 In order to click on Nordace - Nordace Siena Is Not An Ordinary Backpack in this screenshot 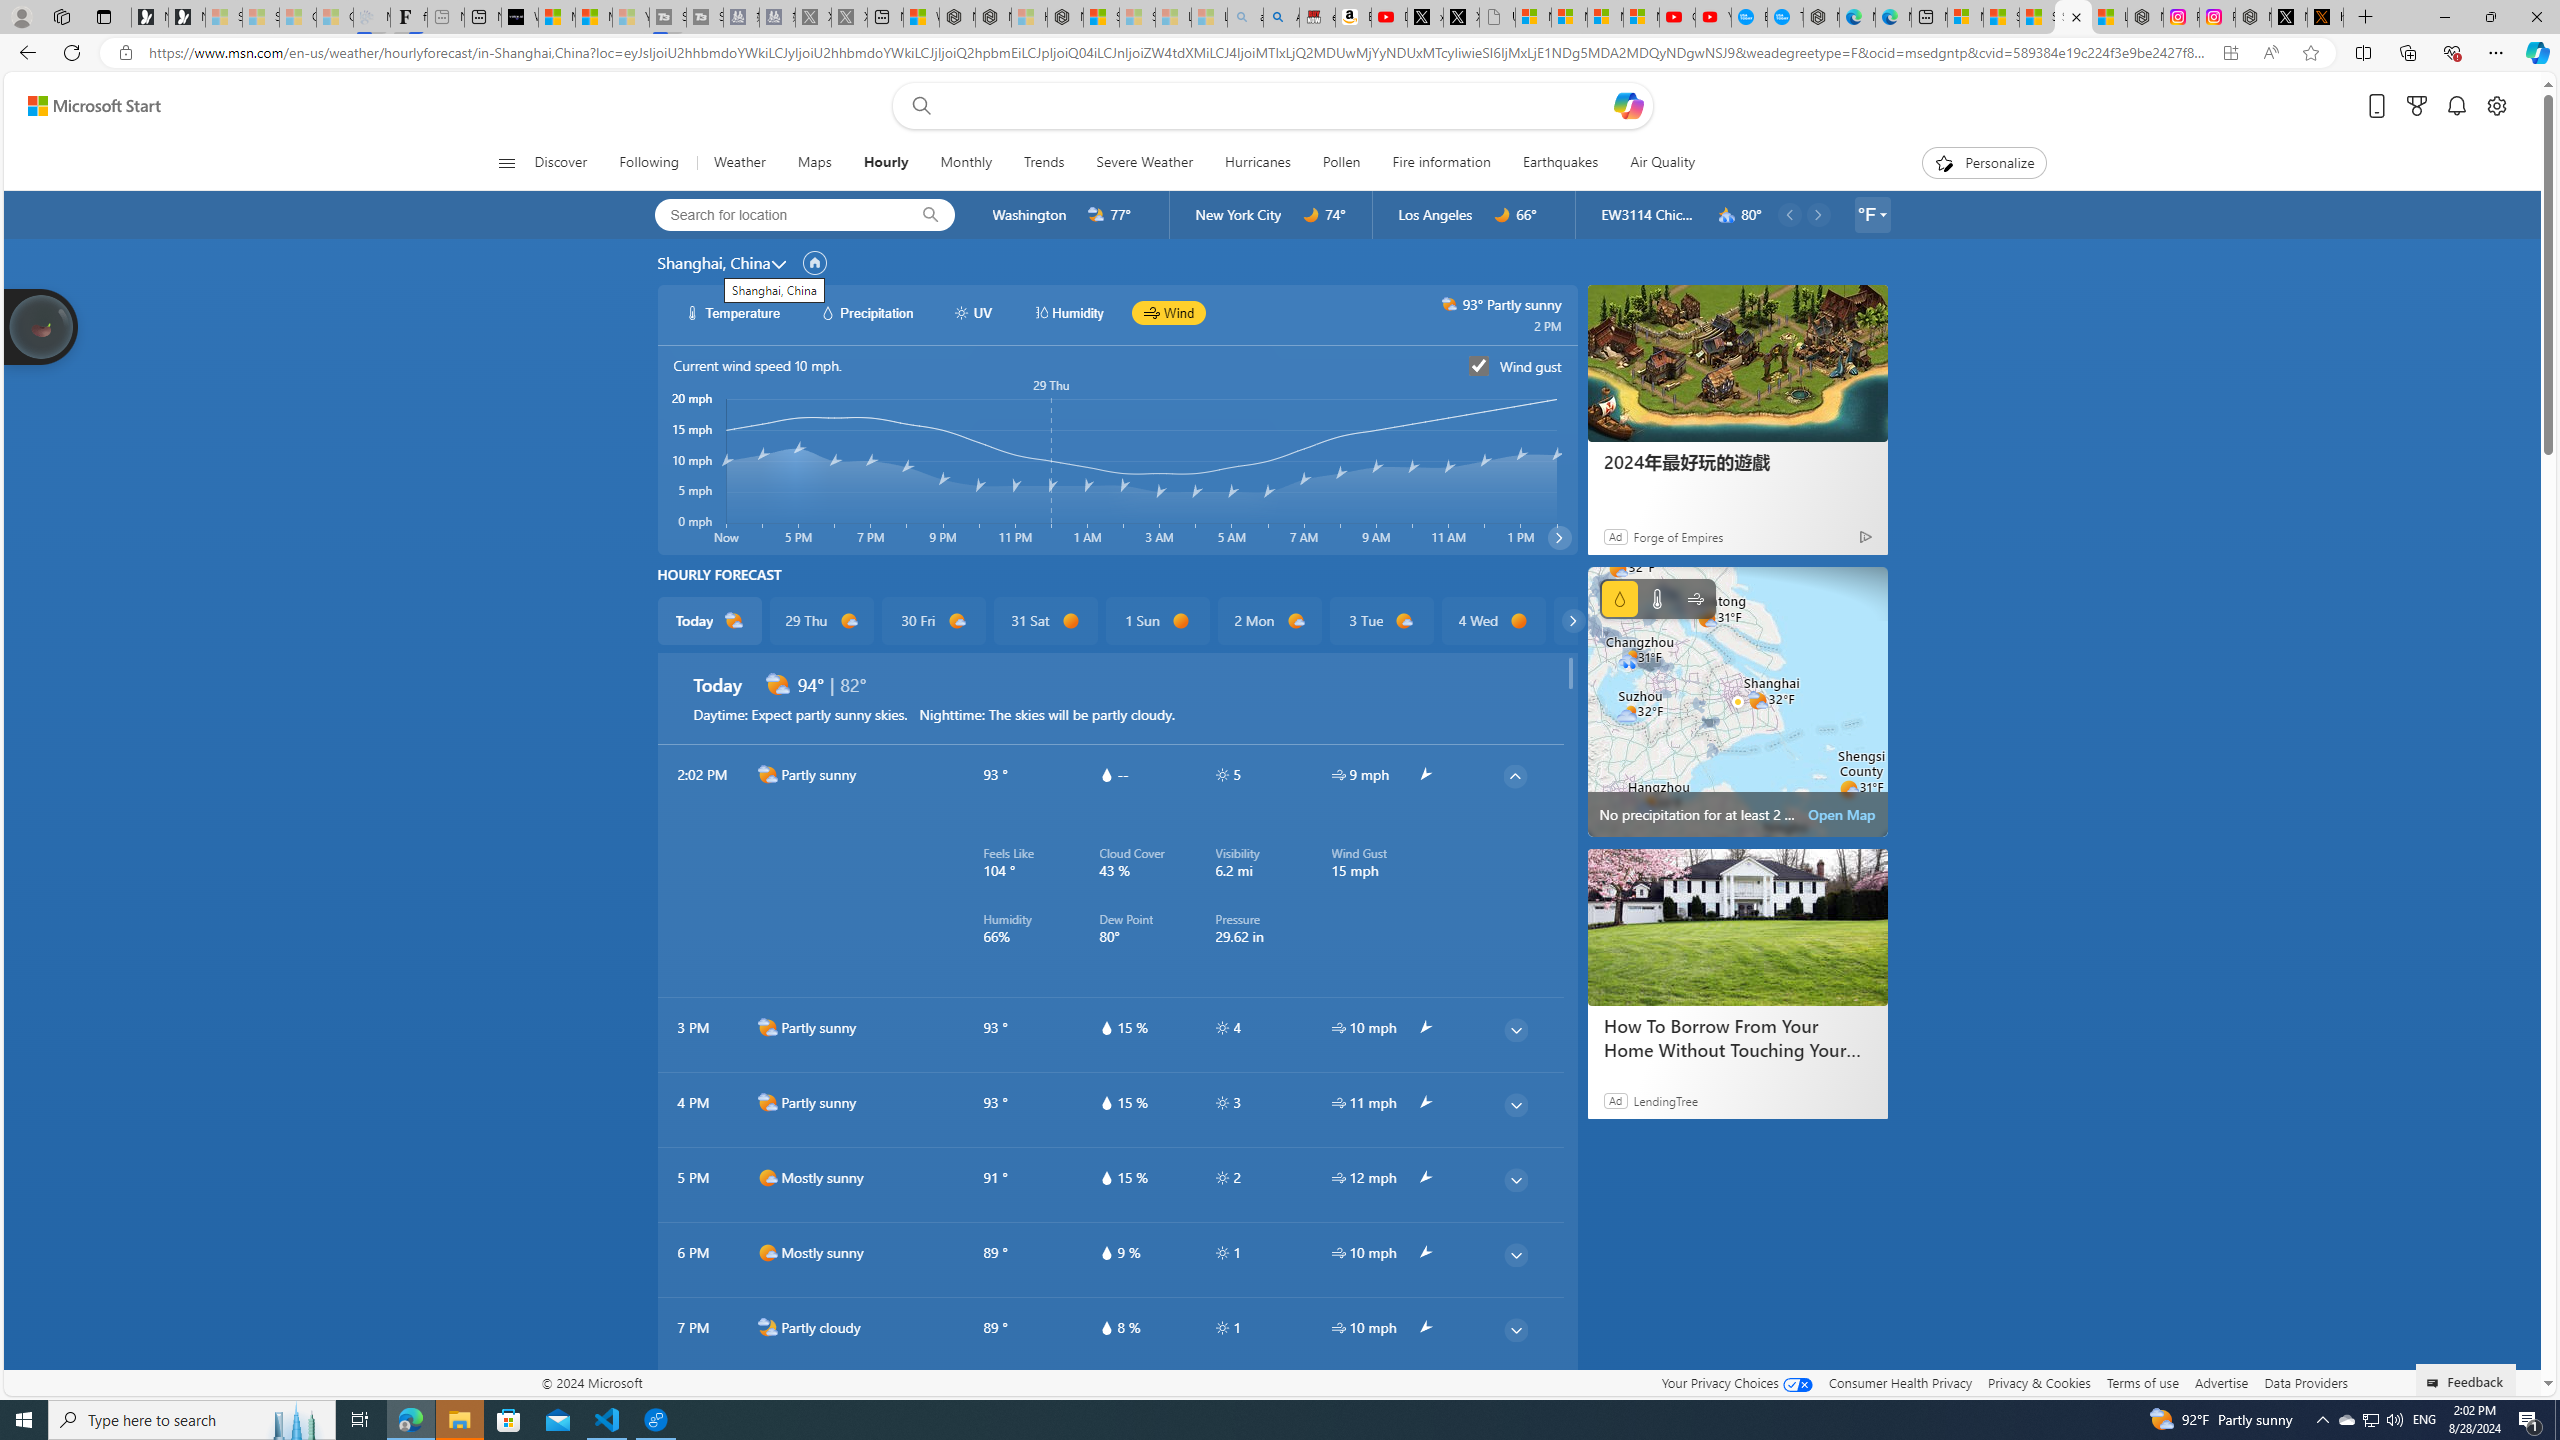, I will do `click(1066, 17)`.